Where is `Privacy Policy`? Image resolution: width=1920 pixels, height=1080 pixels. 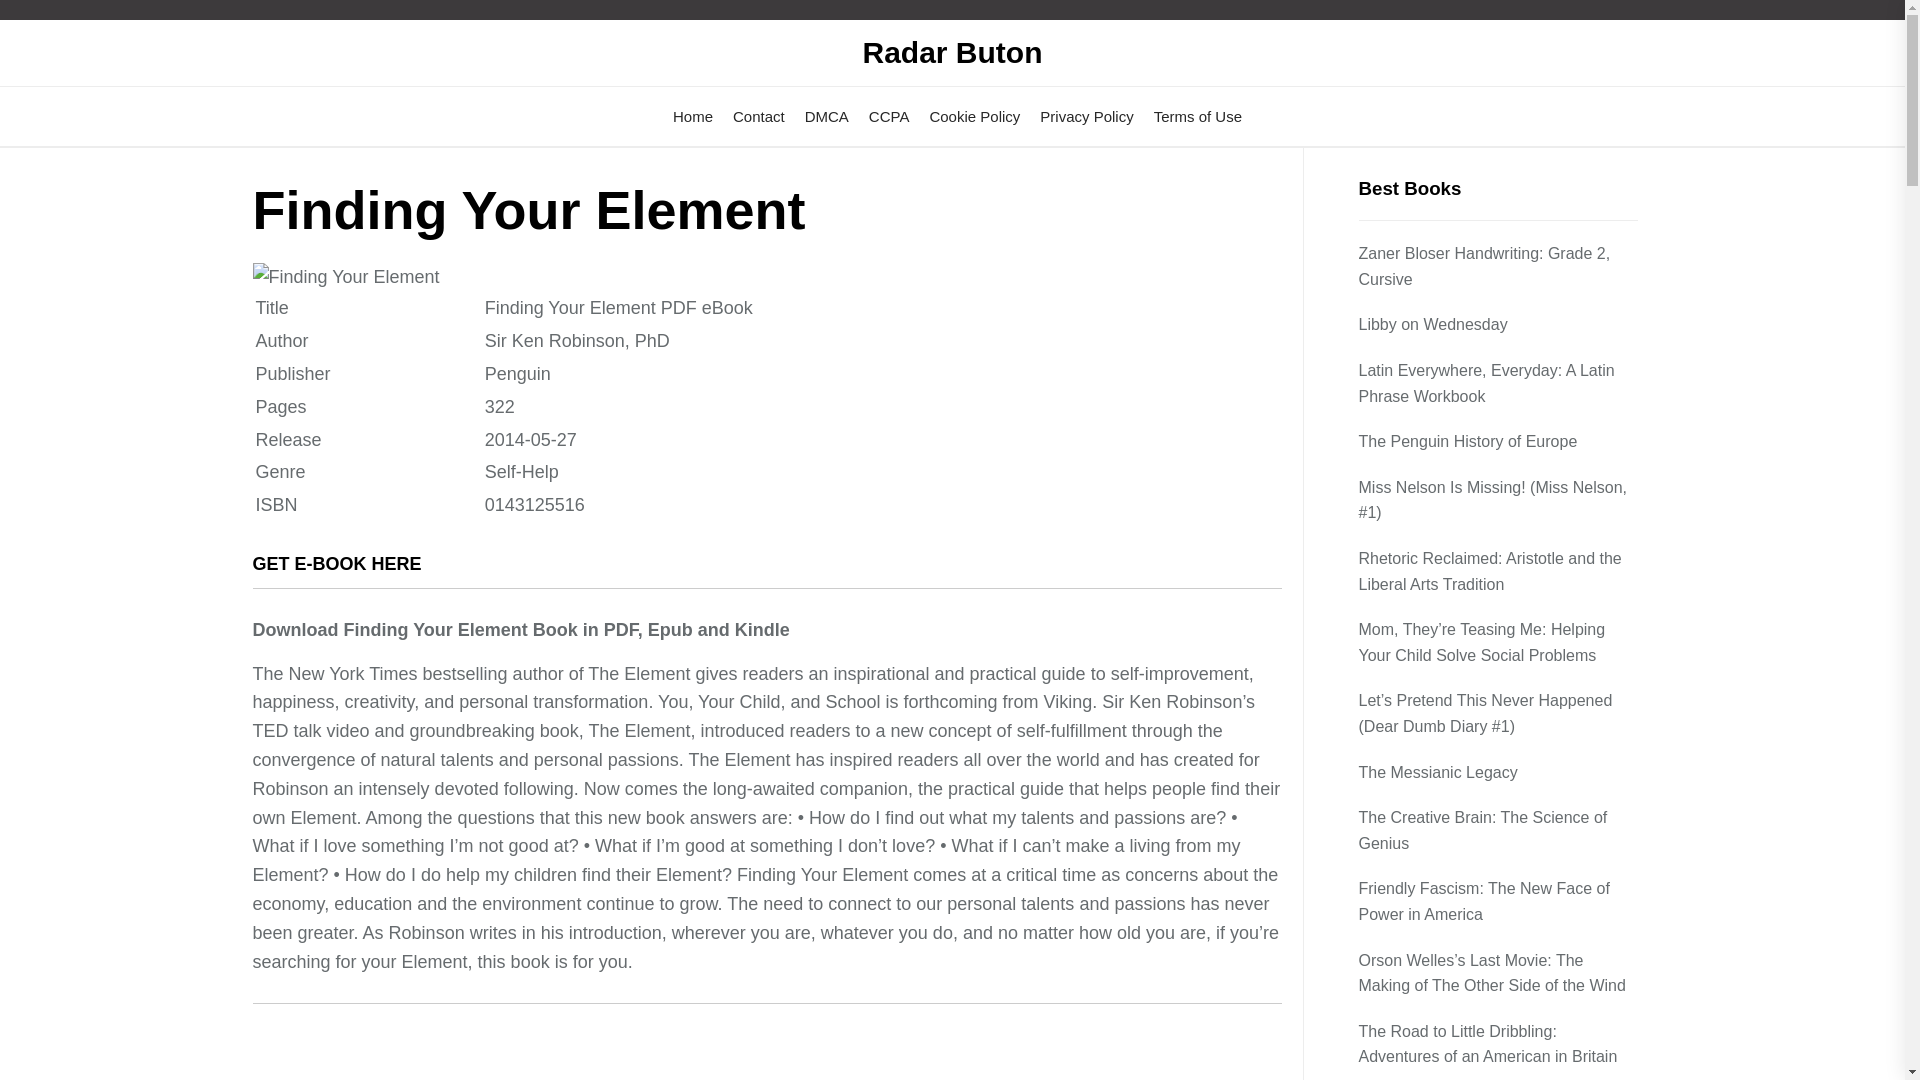 Privacy Policy is located at coordinates (1086, 116).